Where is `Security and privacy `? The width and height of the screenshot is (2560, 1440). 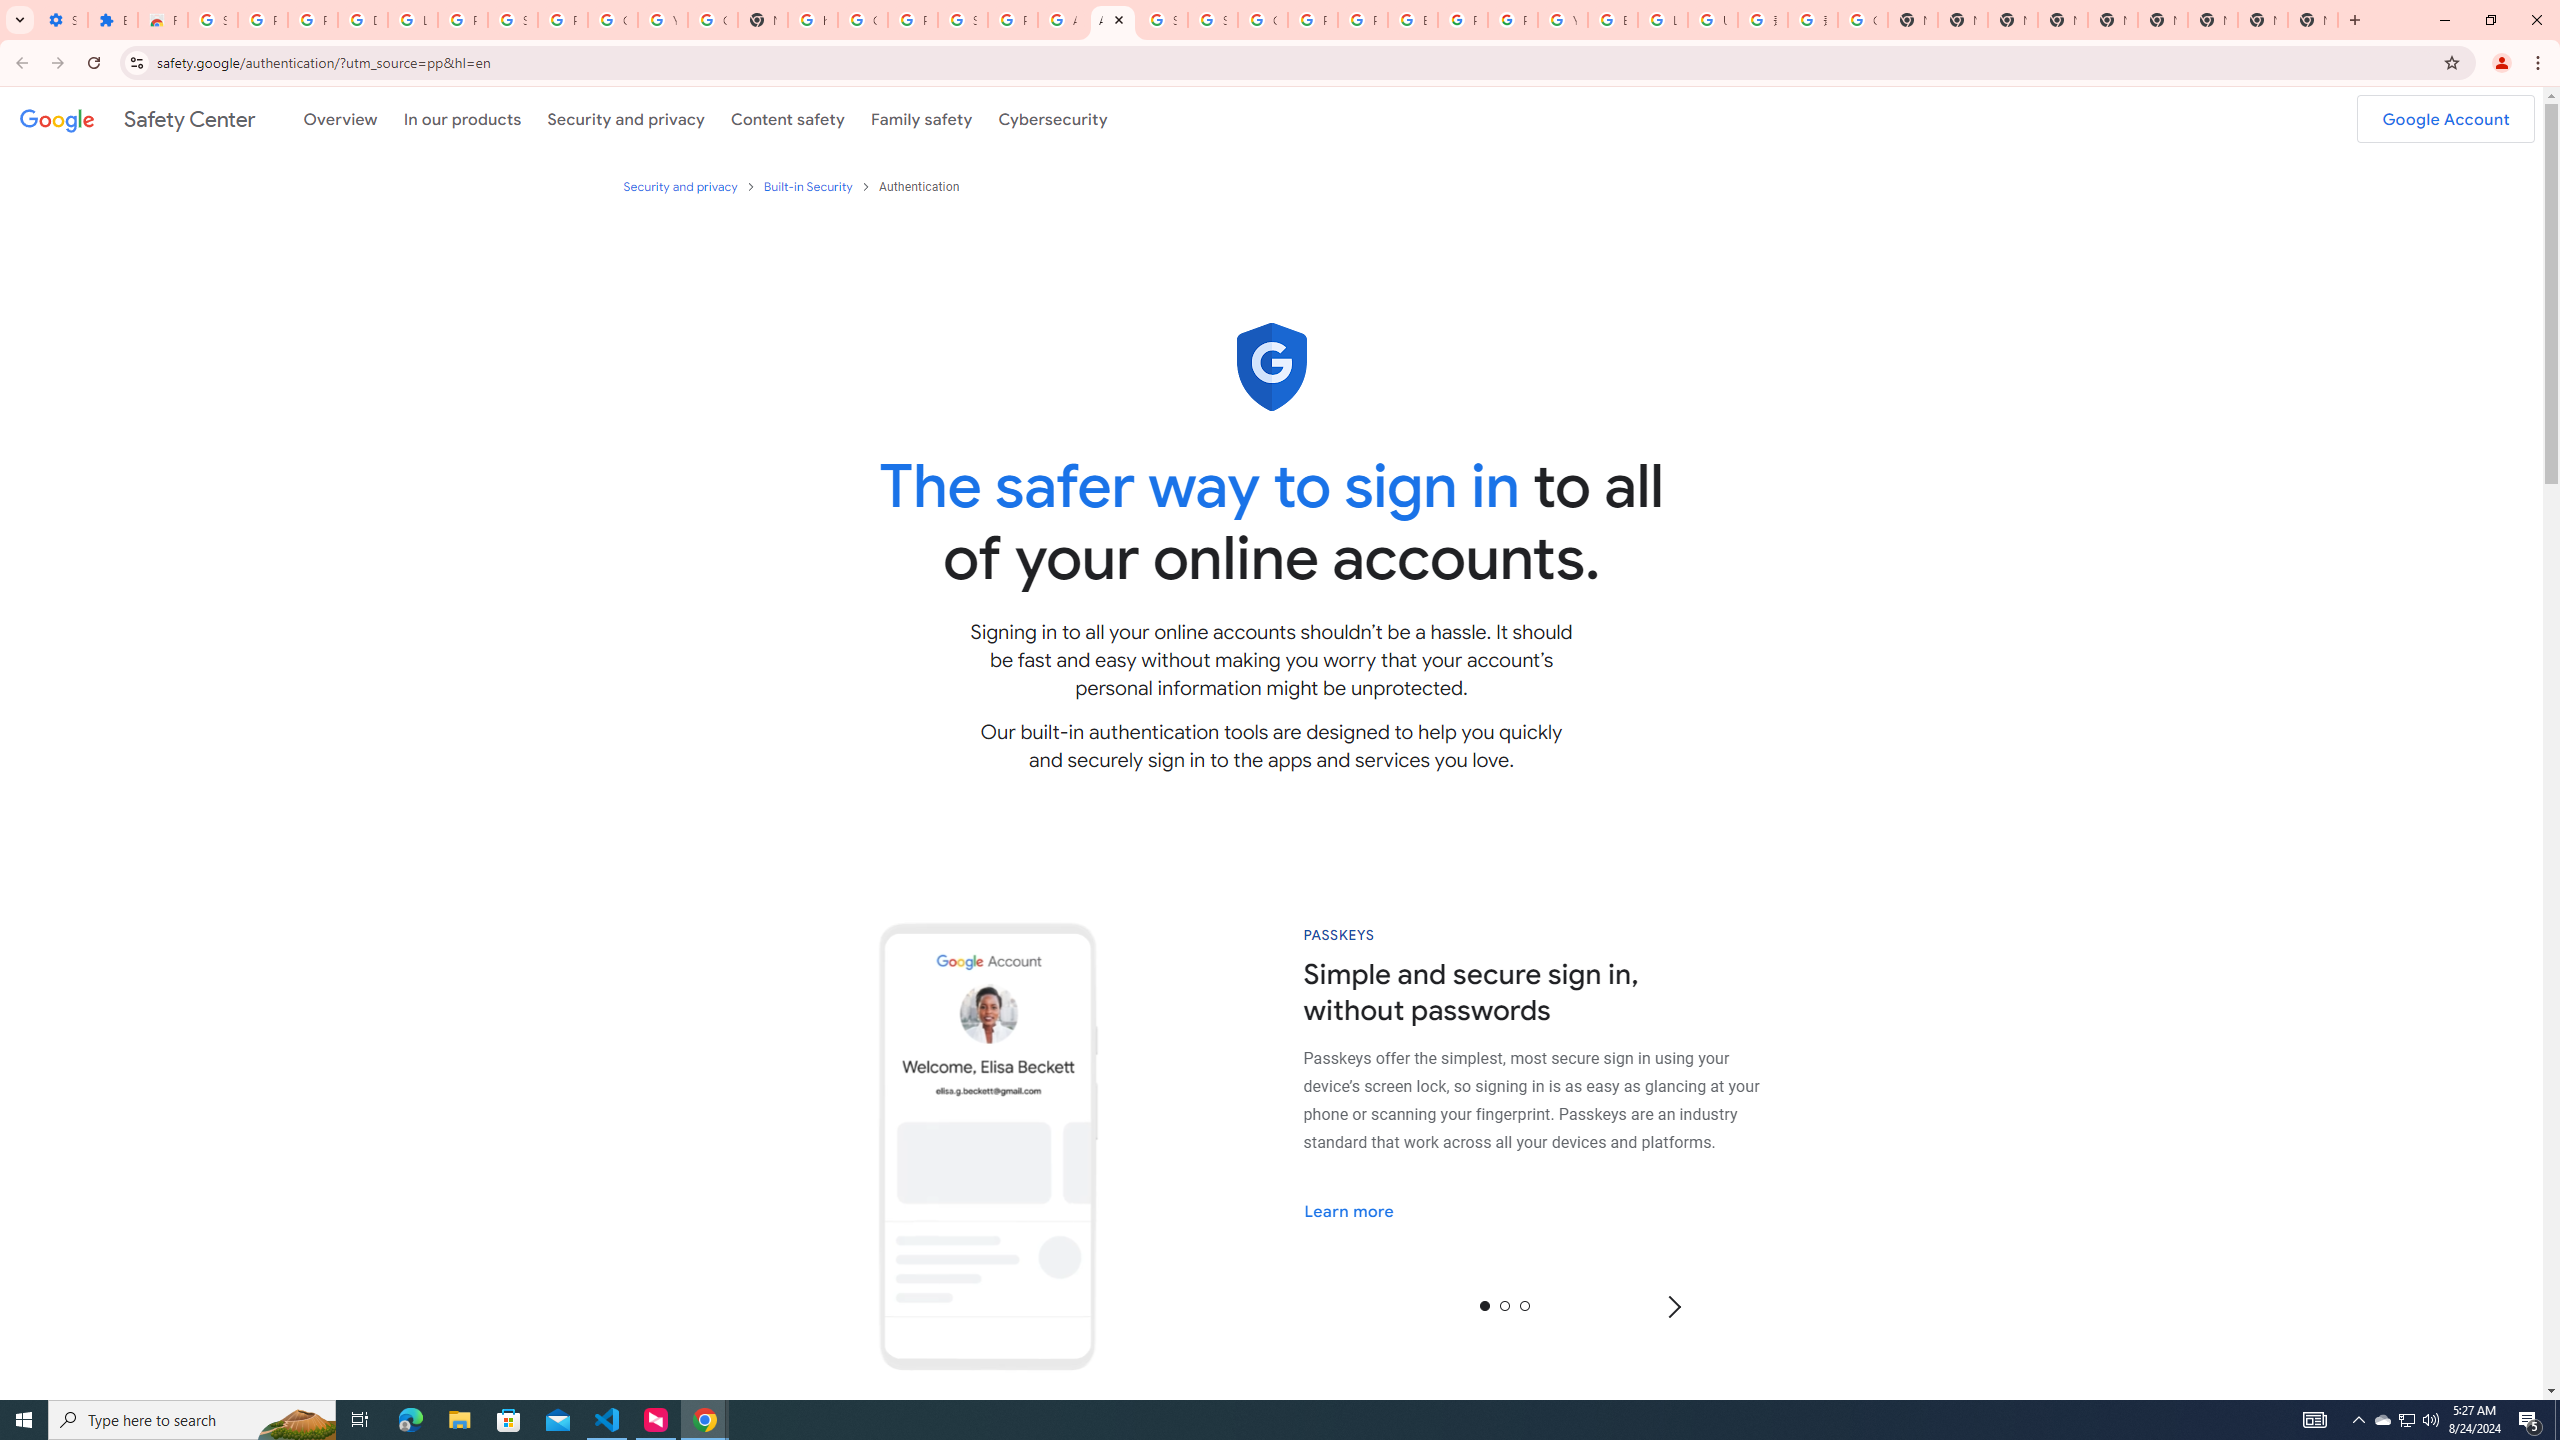
Security and privacy  is located at coordinates (680, 186).